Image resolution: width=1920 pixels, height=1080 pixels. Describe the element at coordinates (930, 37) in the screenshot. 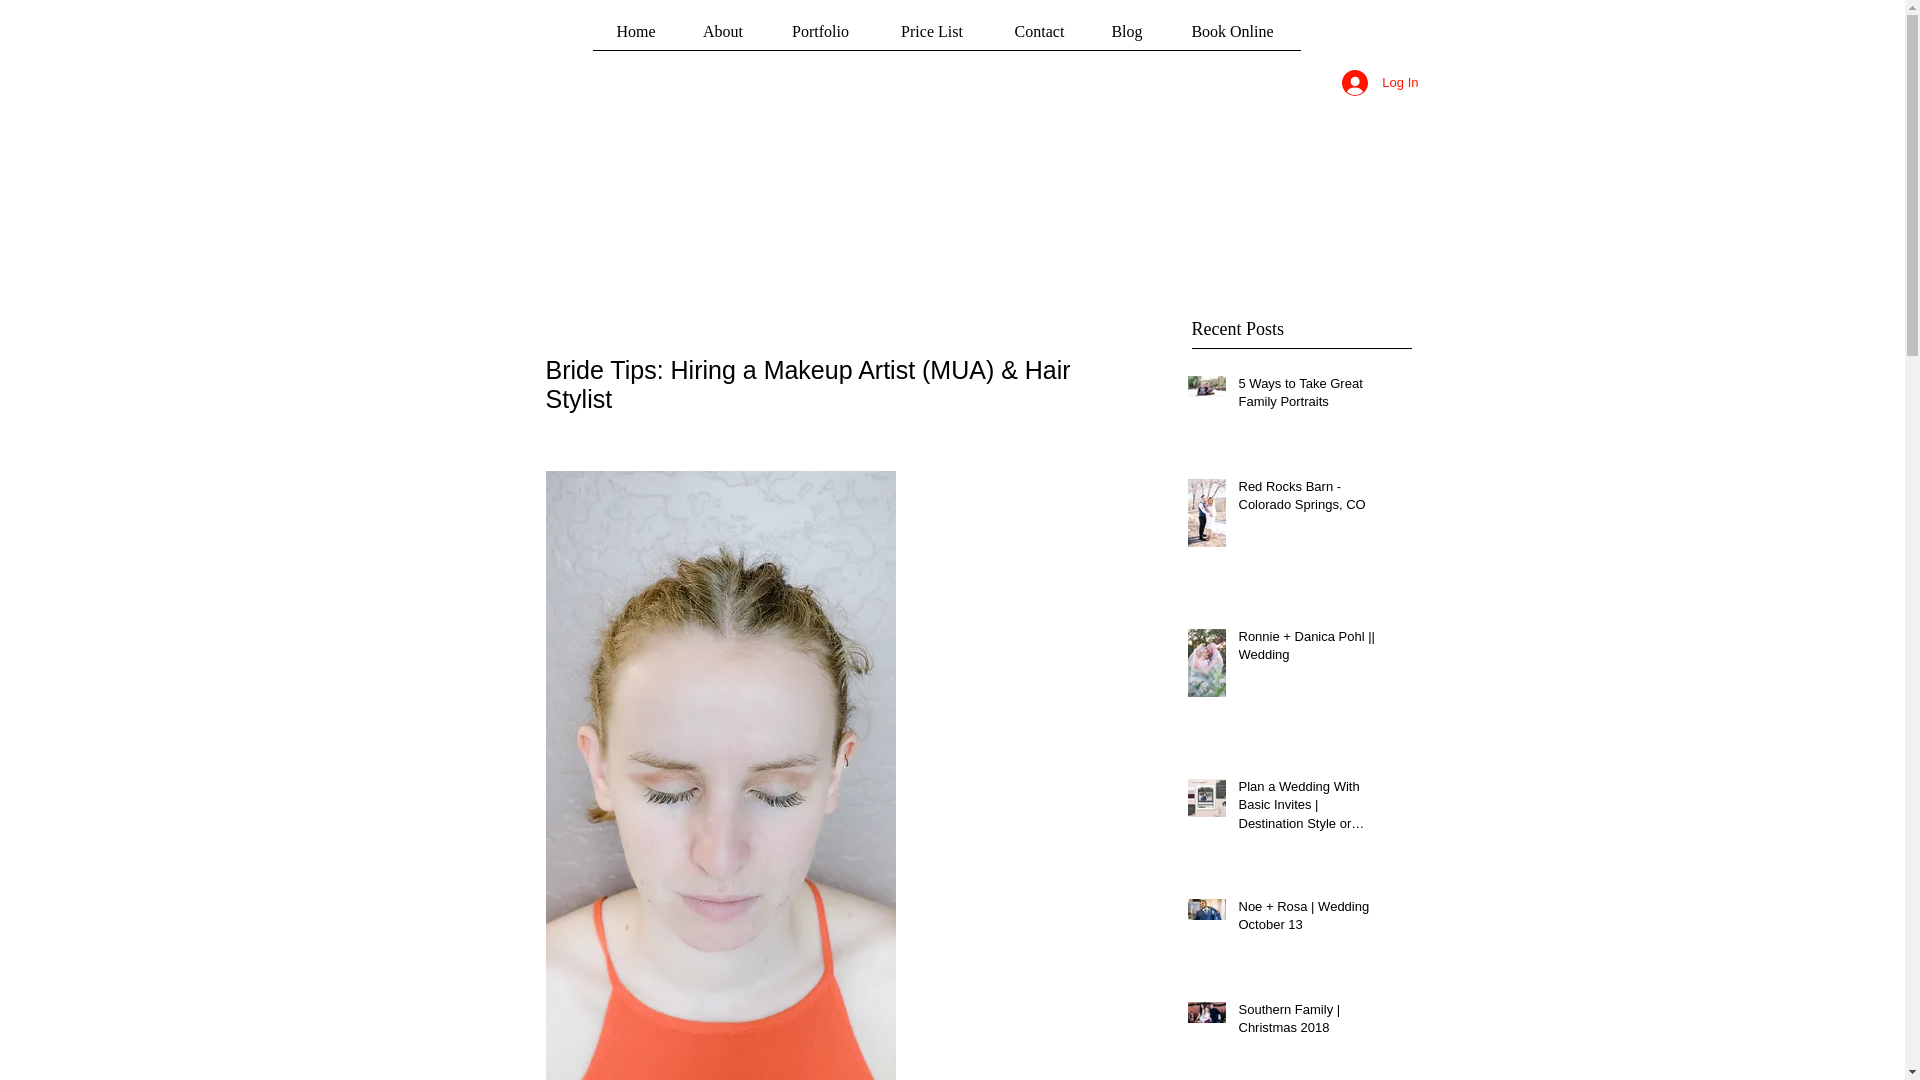

I see `Price List` at that location.